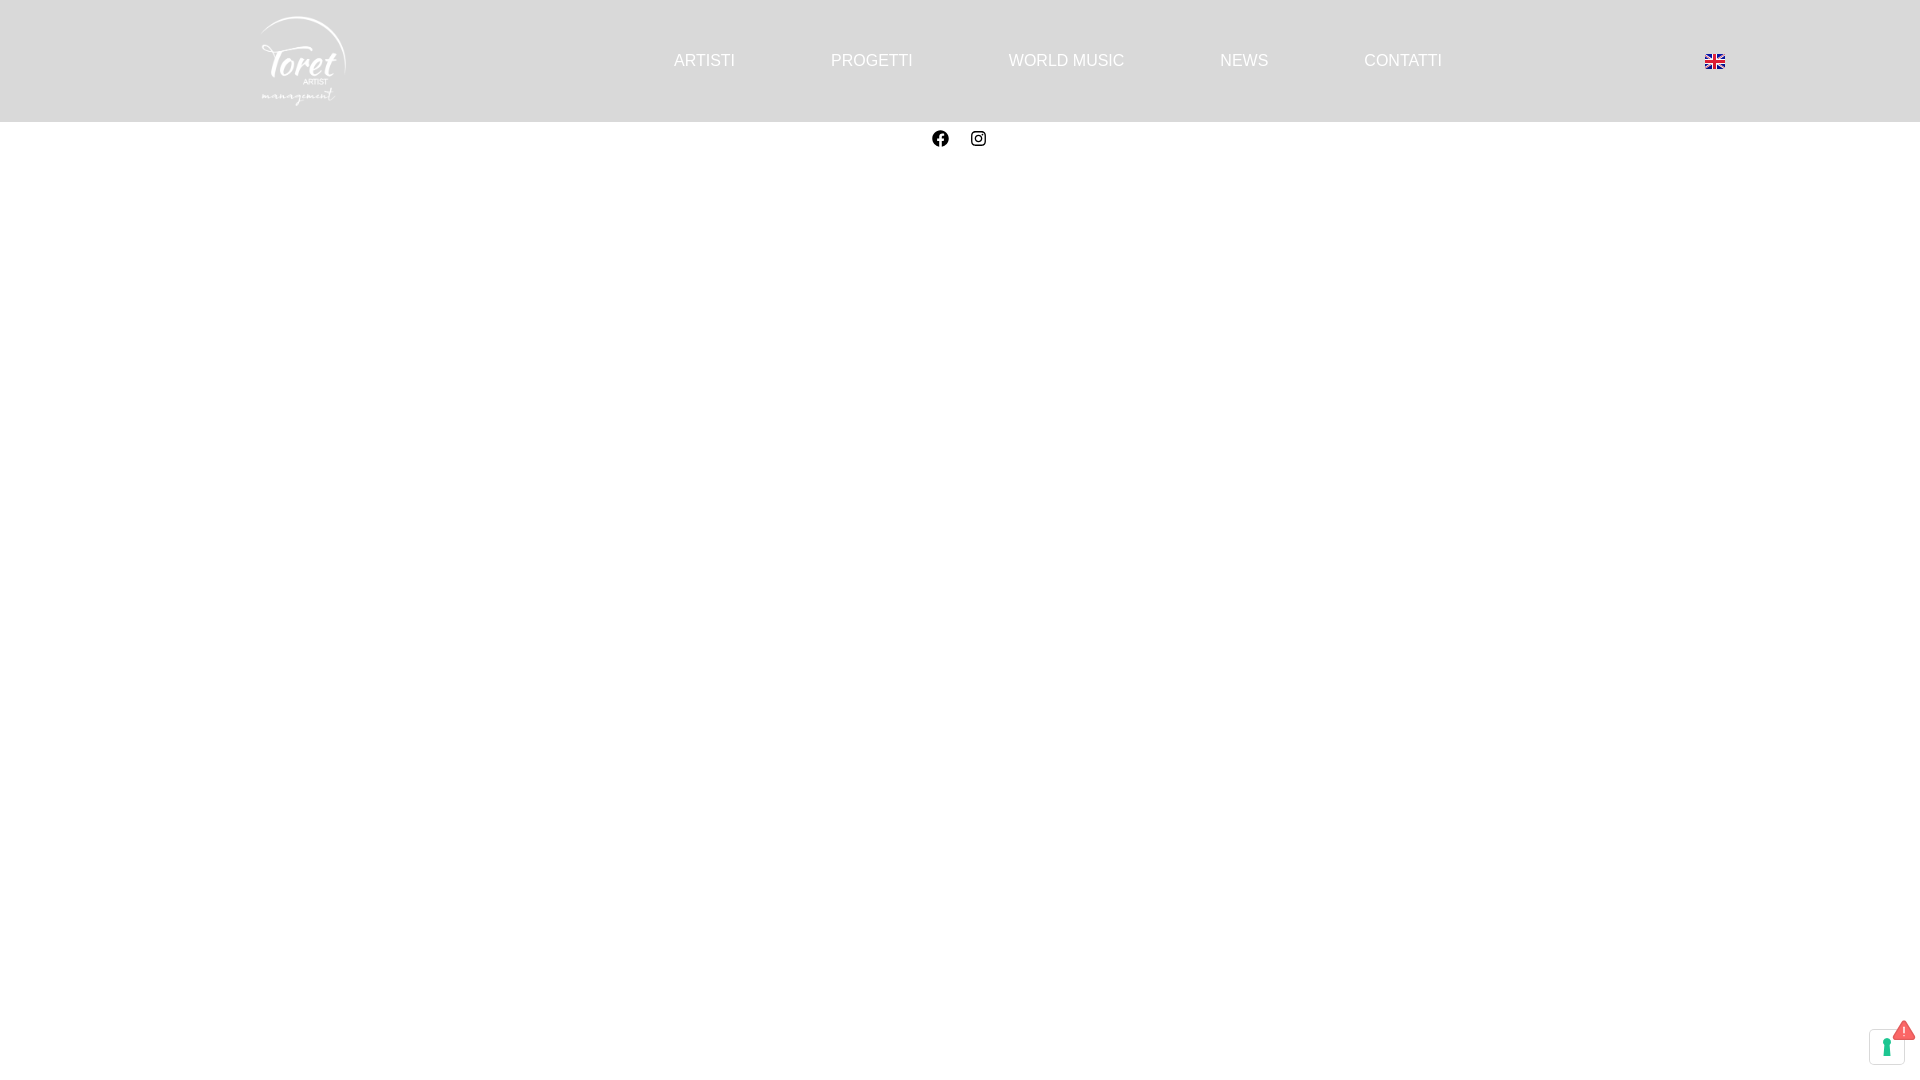  I want to click on Termini e Condizioni , so click(1062, 264).